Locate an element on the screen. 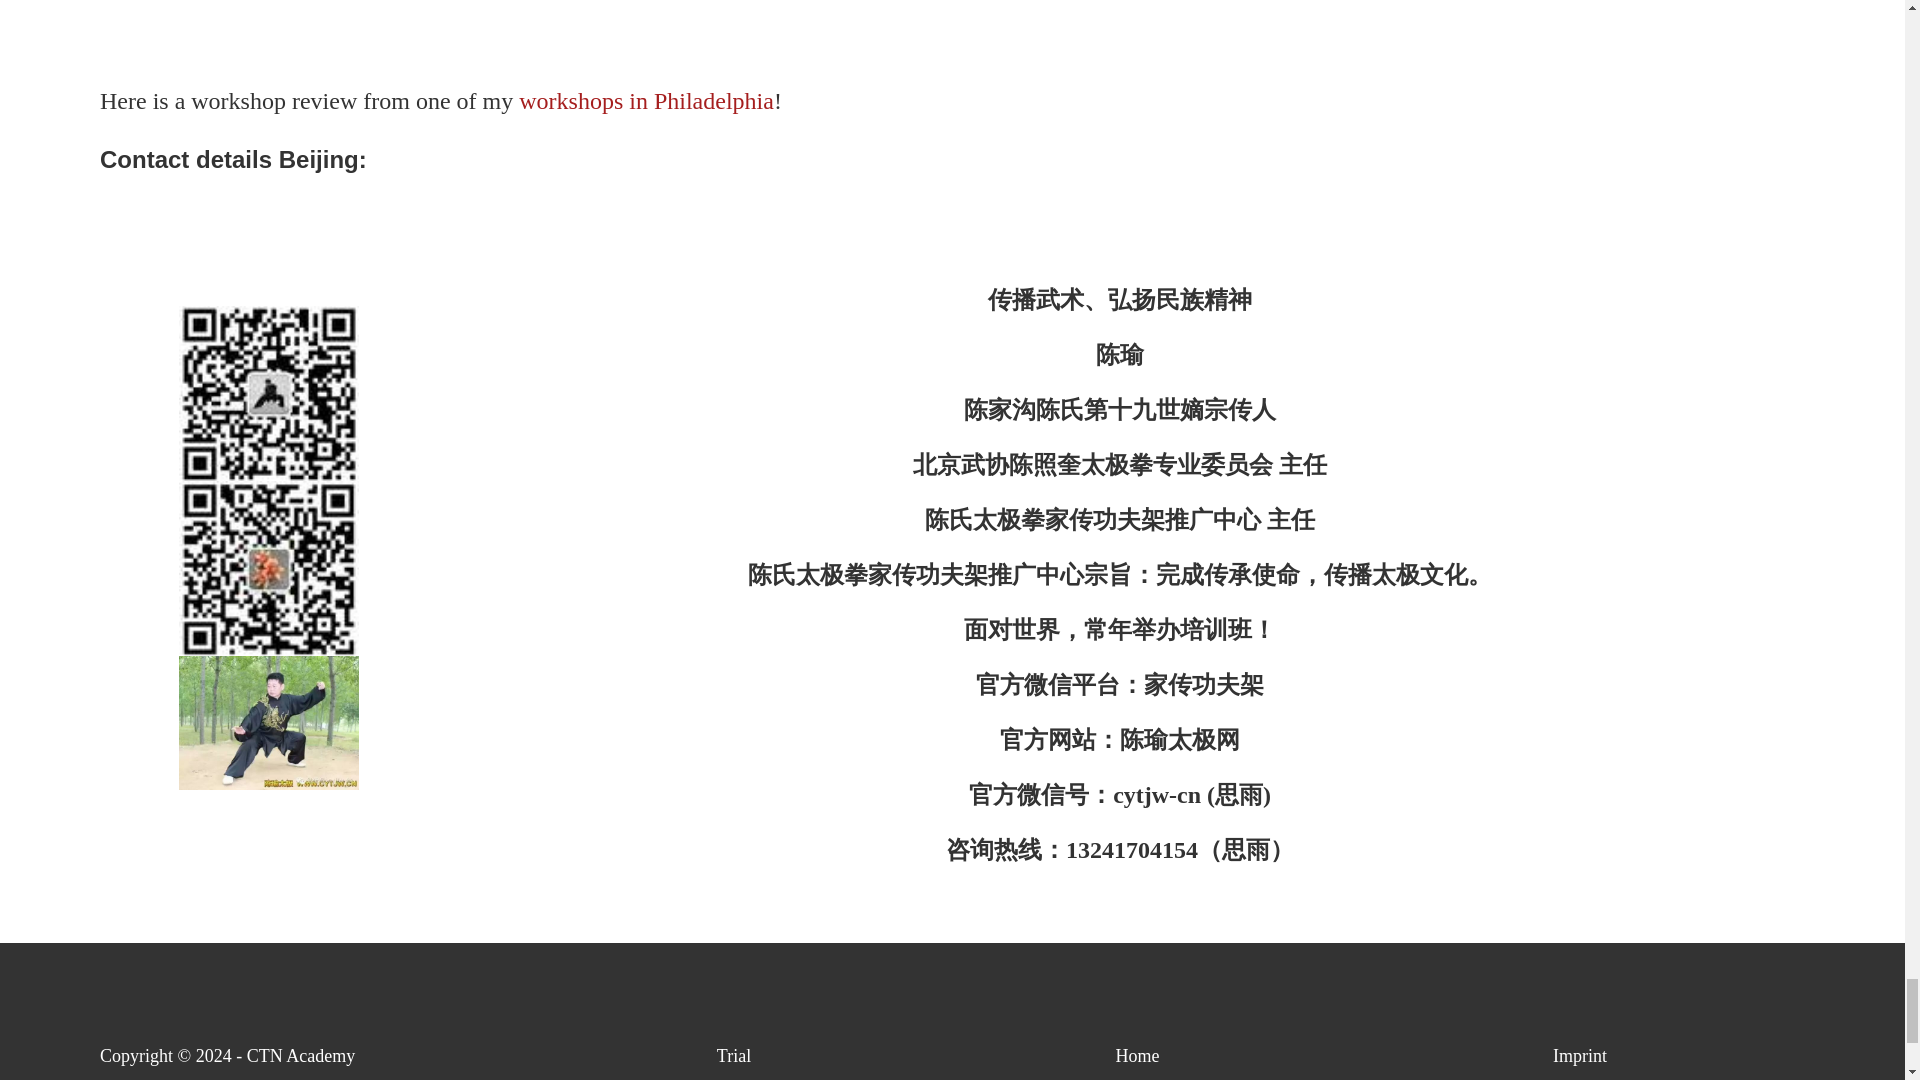 The height and width of the screenshot is (1080, 1920). YouTube video player is located at coordinates (952, 27).